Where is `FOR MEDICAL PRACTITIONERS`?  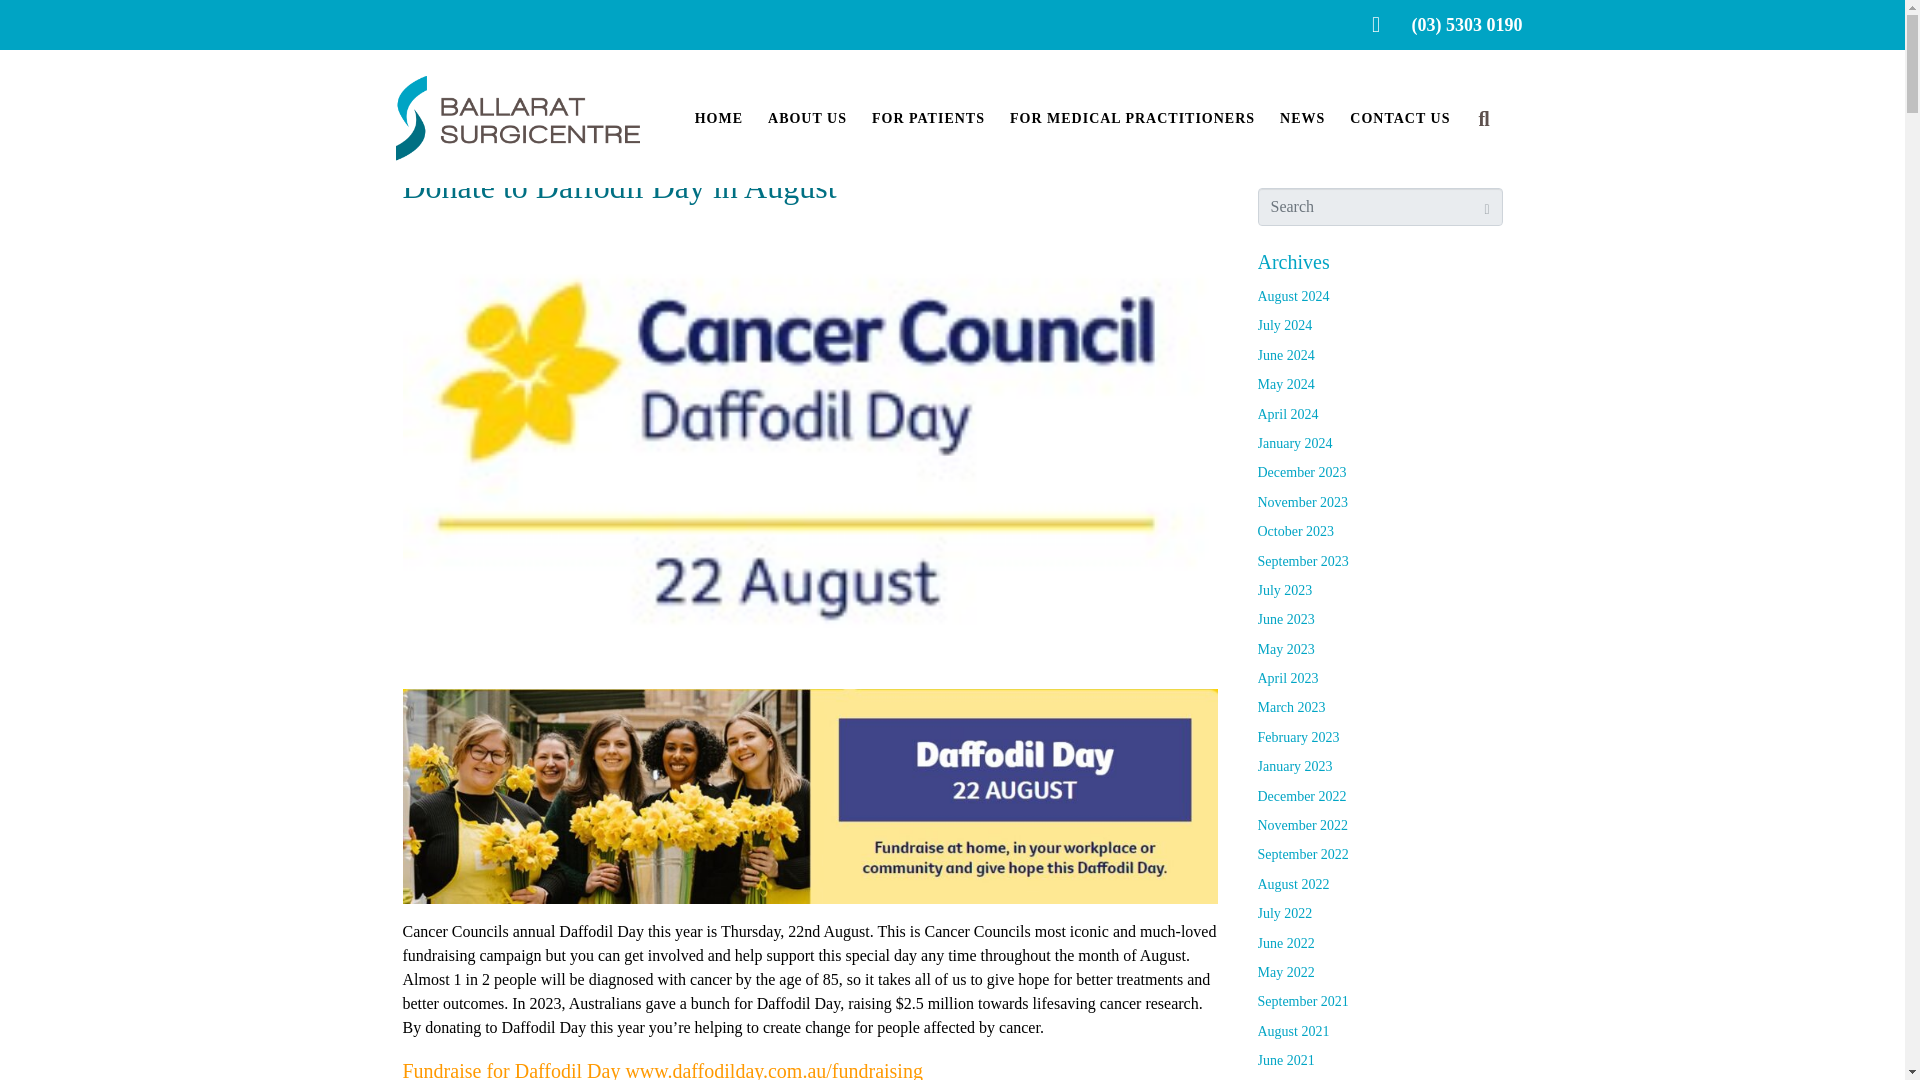 FOR MEDICAL PRACTITIONERS is located at coordinates (1132, 119).